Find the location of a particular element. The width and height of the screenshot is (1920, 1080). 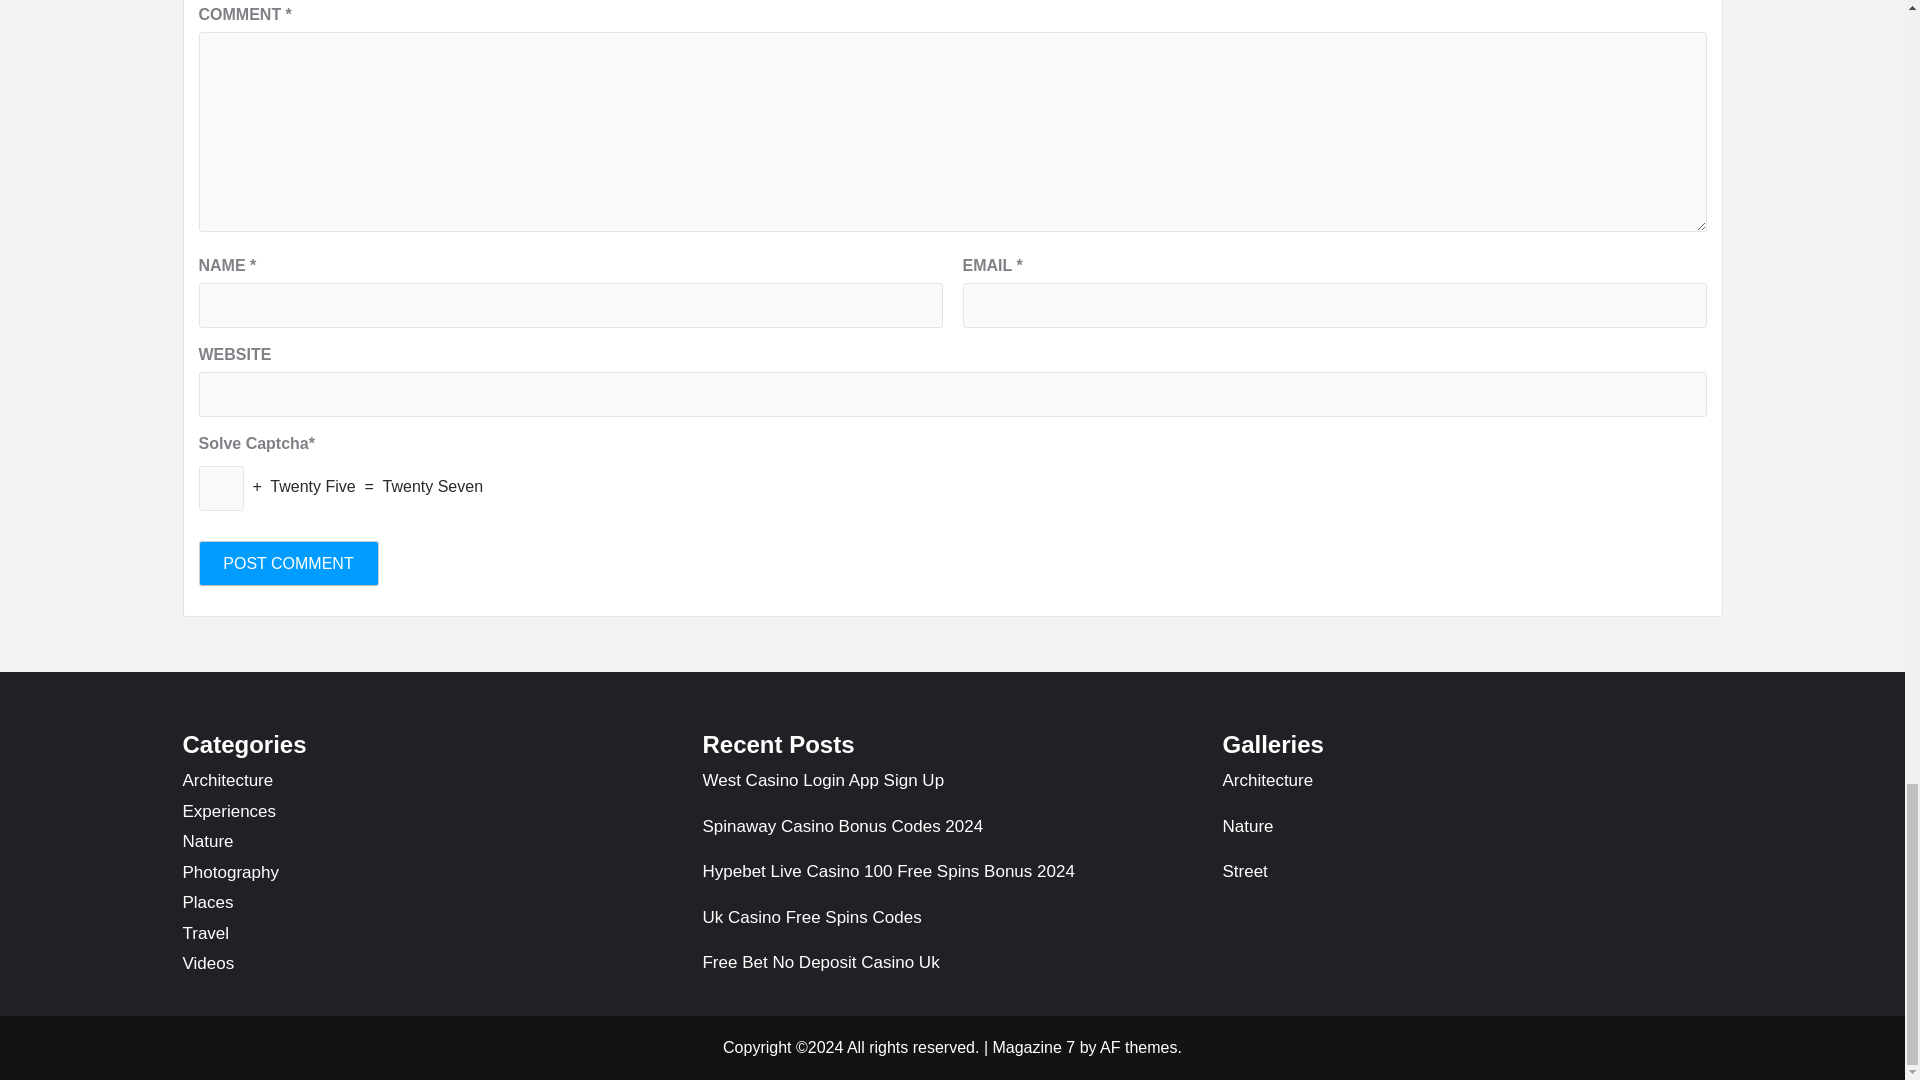

Free Bet No Deposit Casino Uk is located at coordinates (952, 963).